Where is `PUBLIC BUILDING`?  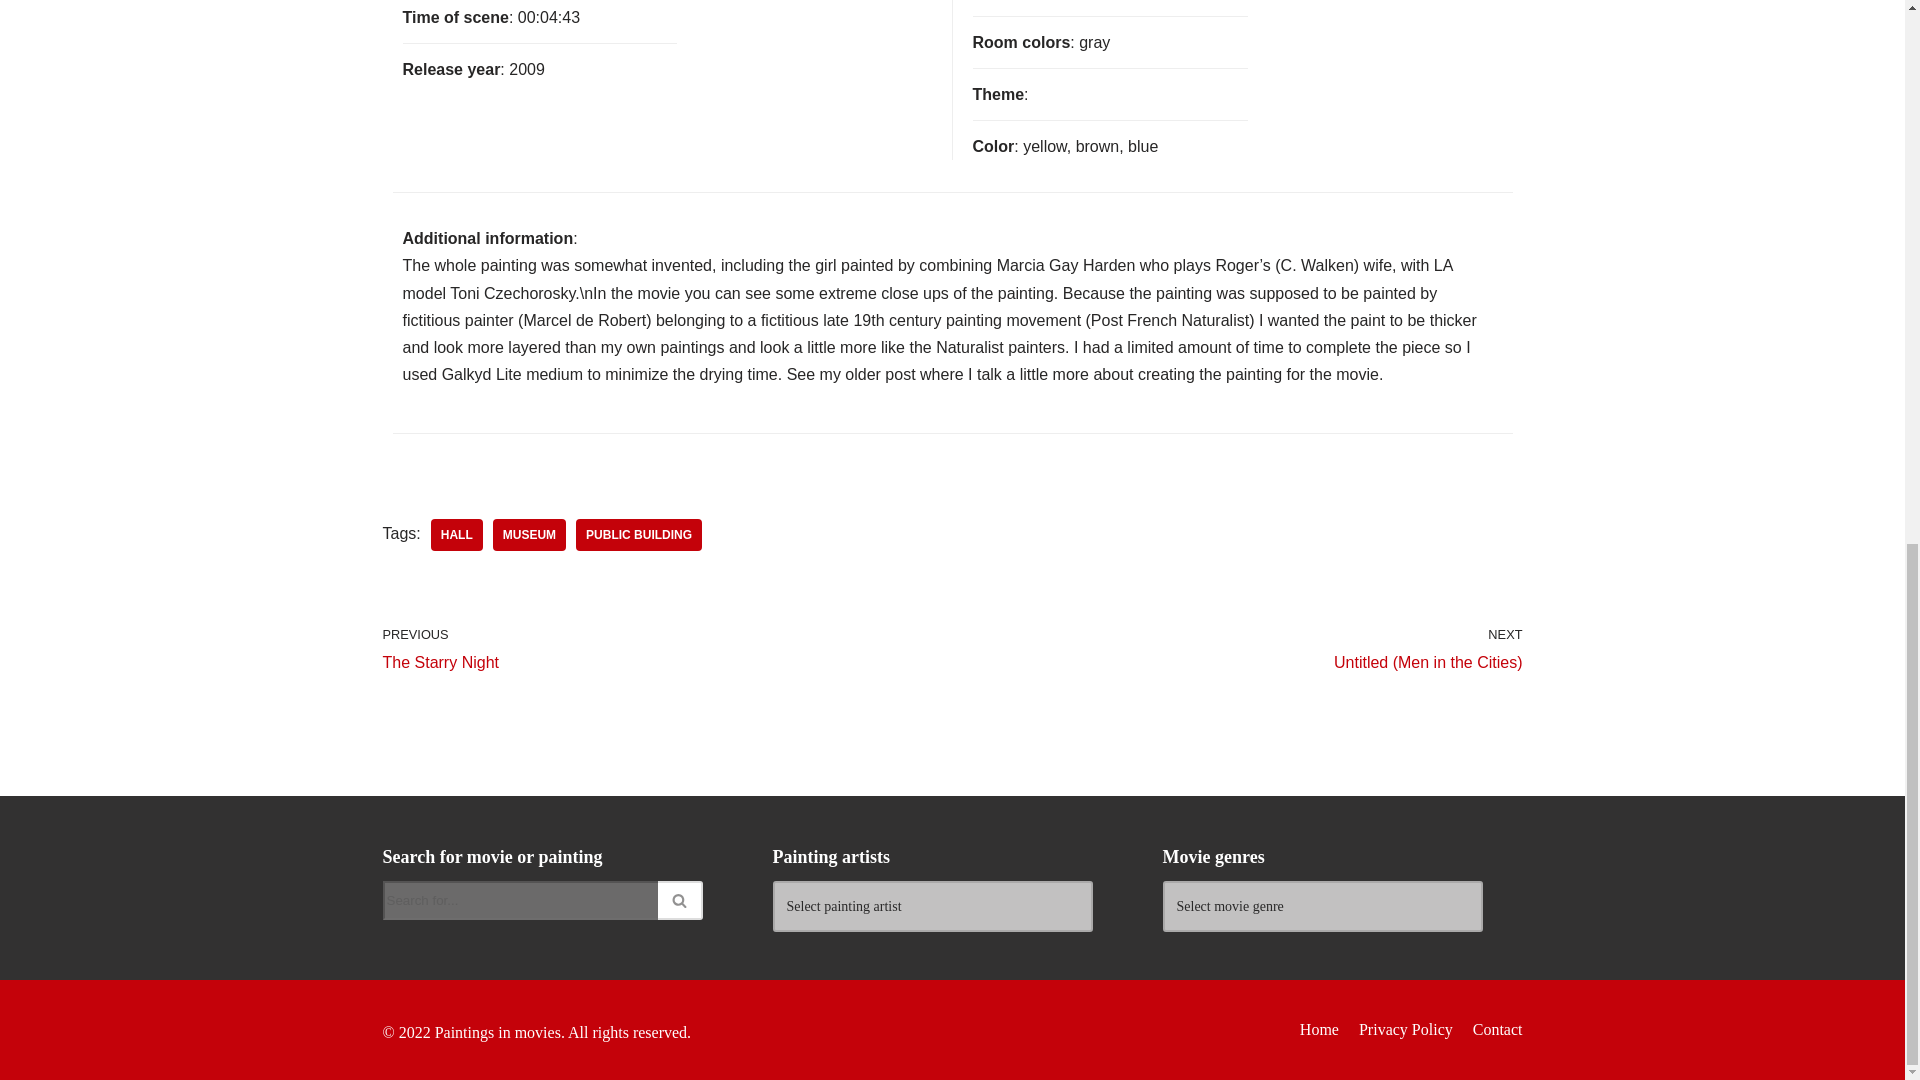
PUBLIC BUILDING is located at coordinates (639, 534).